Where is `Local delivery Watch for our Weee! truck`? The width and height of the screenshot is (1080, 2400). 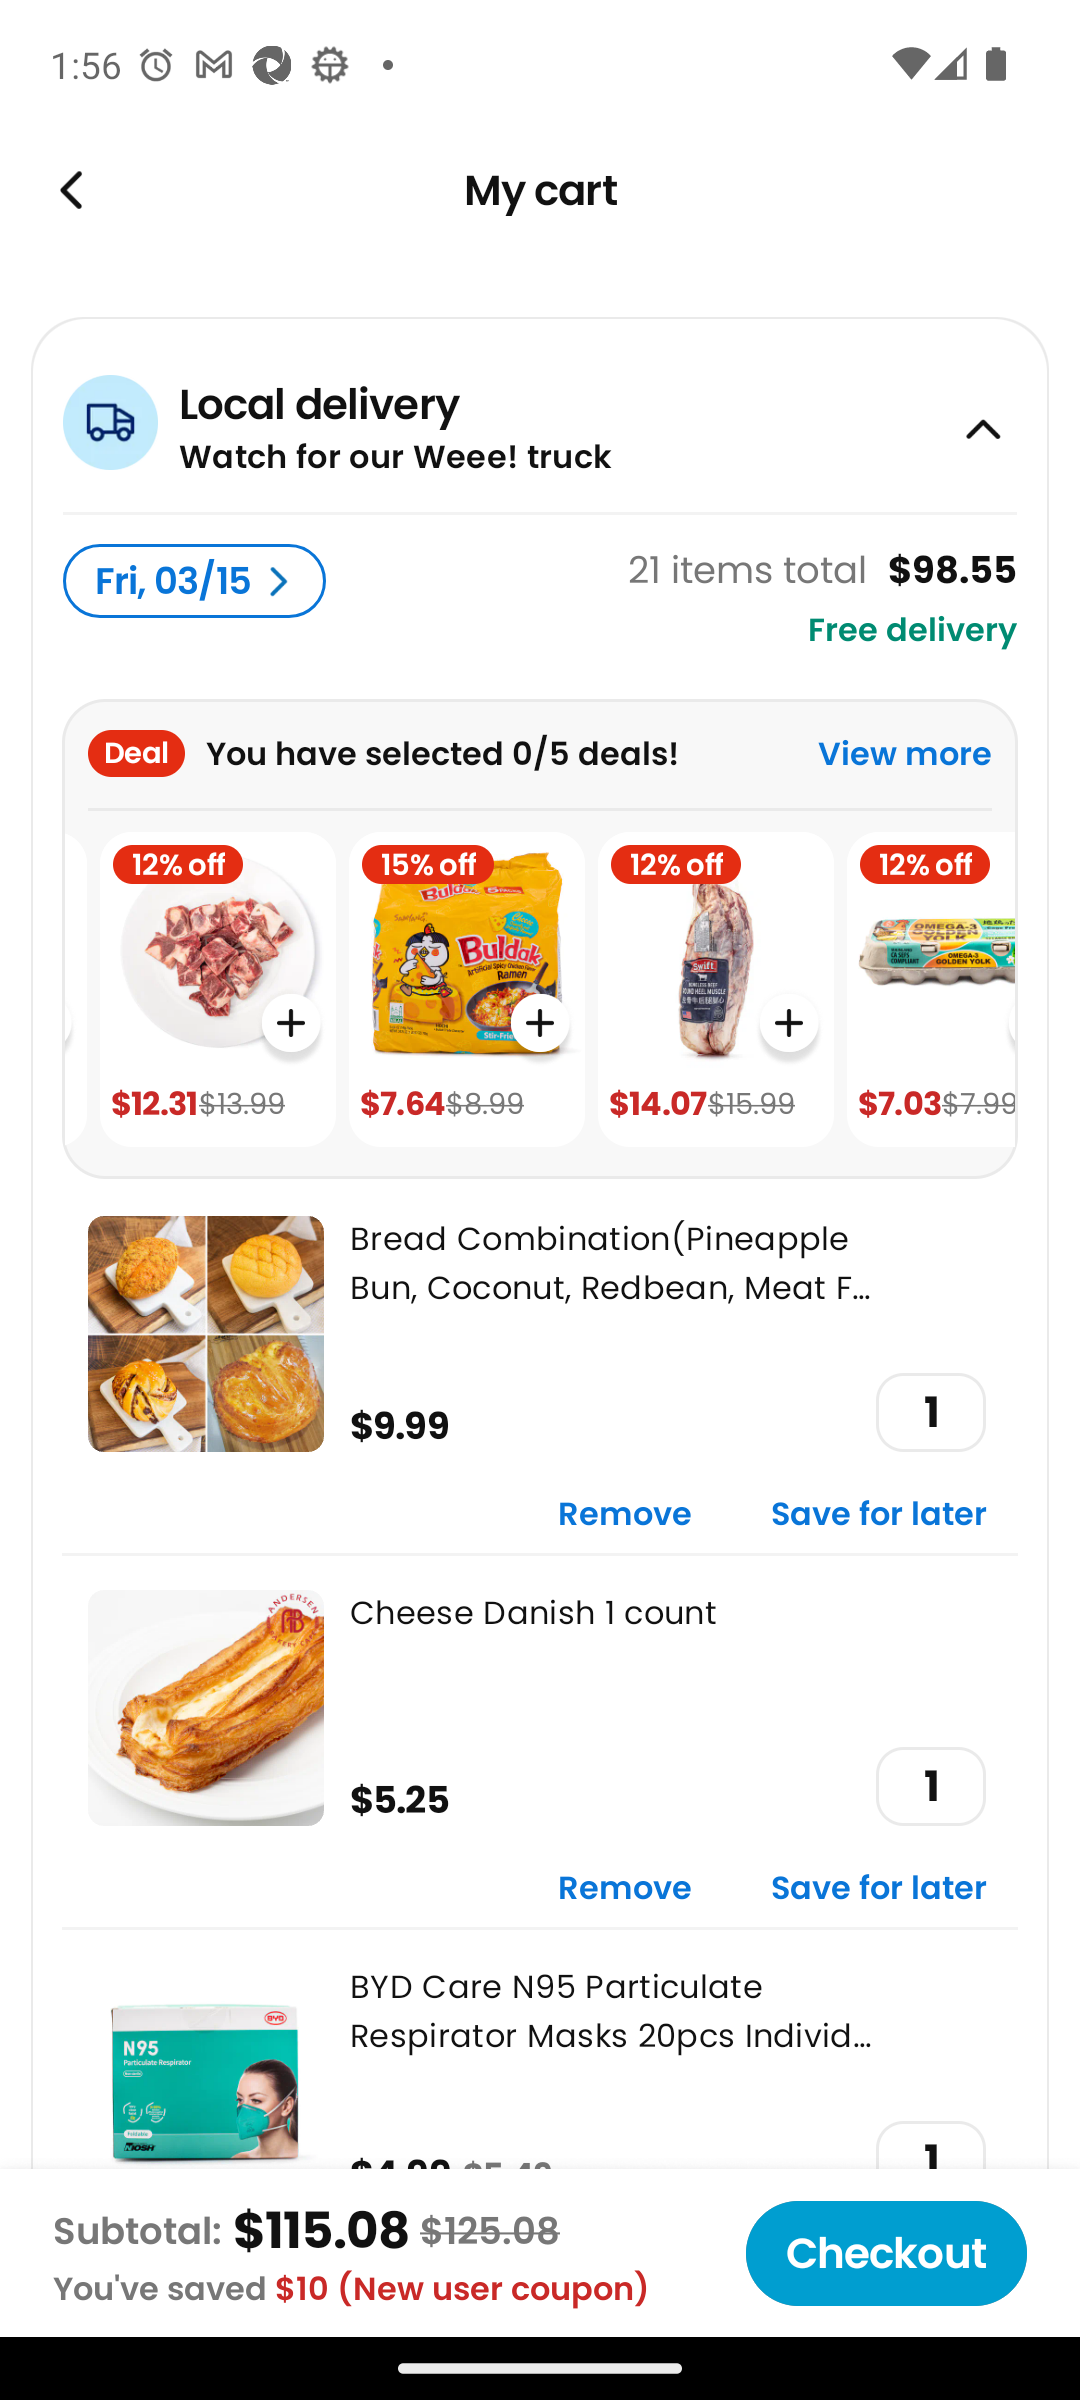
Local delivery Watch for our Weee! truck is located at coordinates (540, 414).